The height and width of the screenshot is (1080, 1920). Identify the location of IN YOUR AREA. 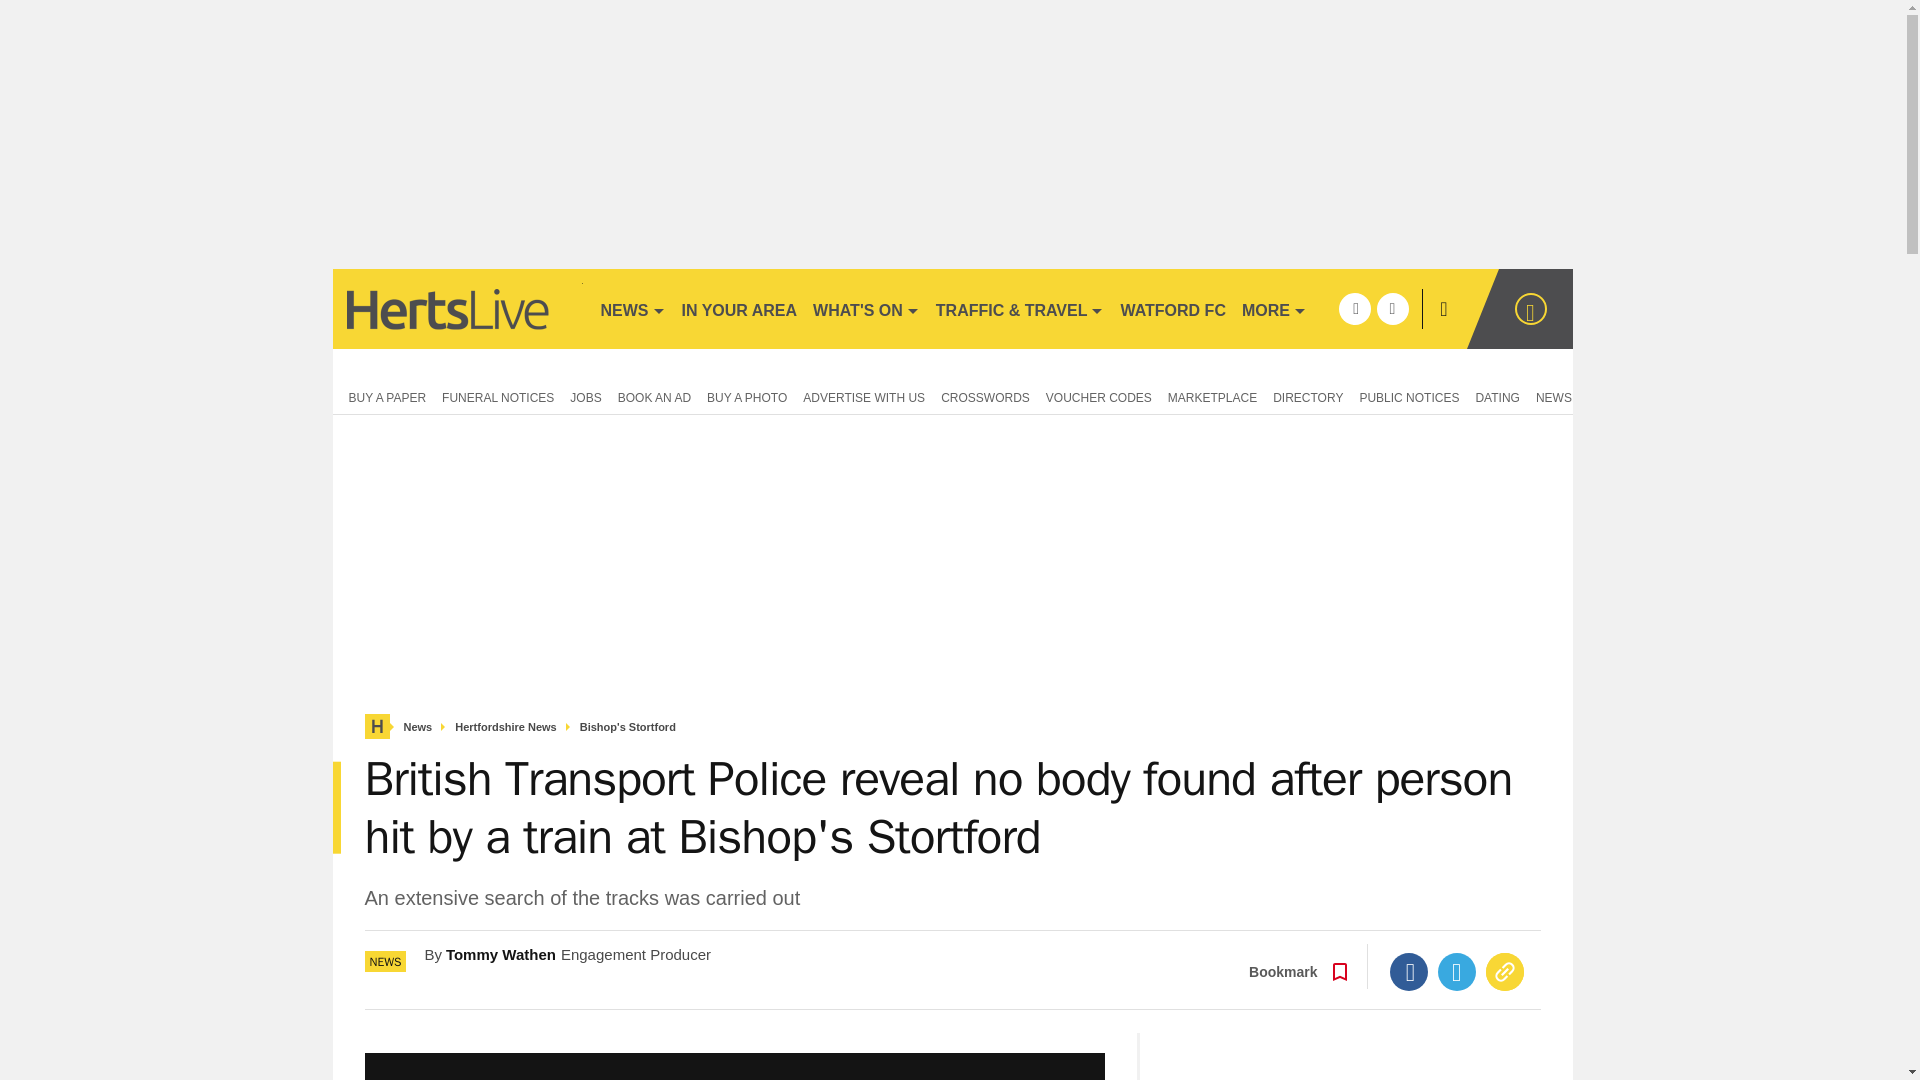
(740, 308).